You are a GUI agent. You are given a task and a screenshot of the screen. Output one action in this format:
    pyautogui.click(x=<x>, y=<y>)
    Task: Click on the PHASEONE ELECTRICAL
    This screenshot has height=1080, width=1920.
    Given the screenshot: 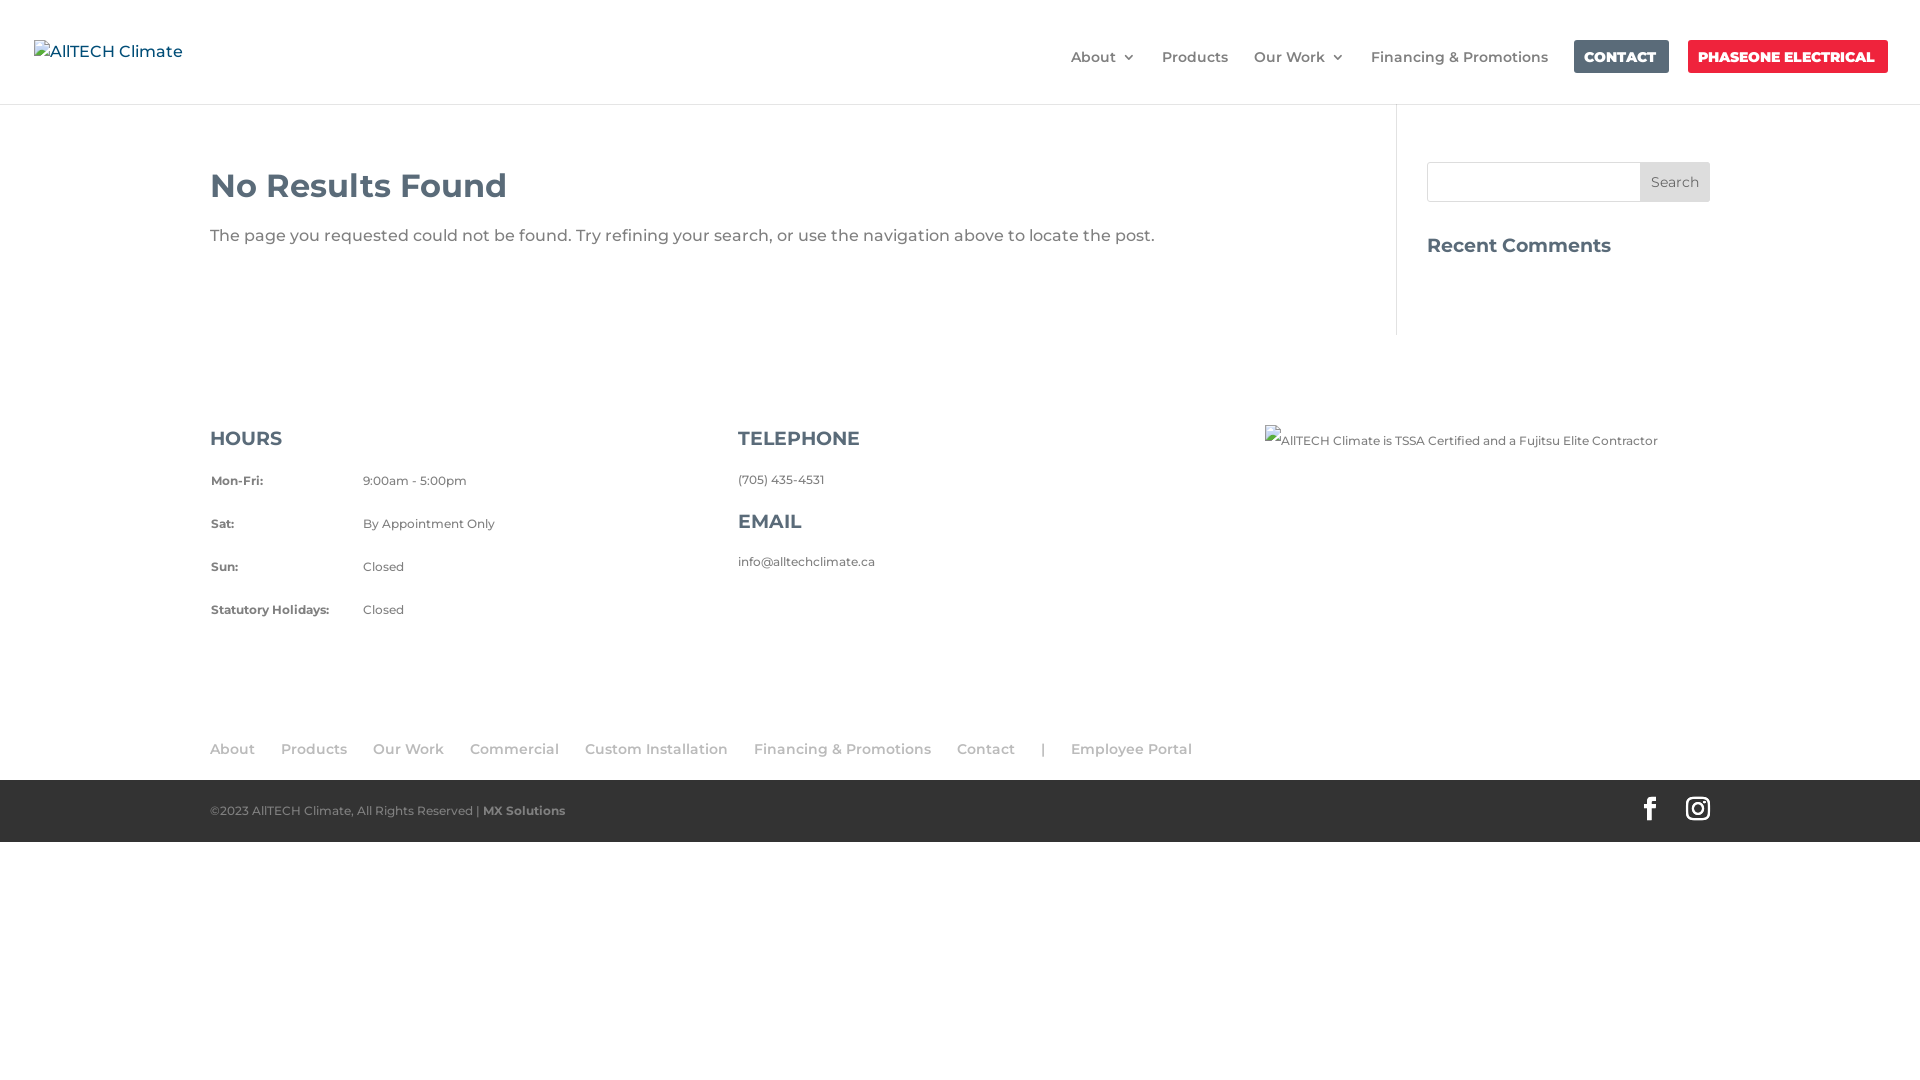 What is the action you would take?
    pyautogui.click(x=1786, y=77)
    